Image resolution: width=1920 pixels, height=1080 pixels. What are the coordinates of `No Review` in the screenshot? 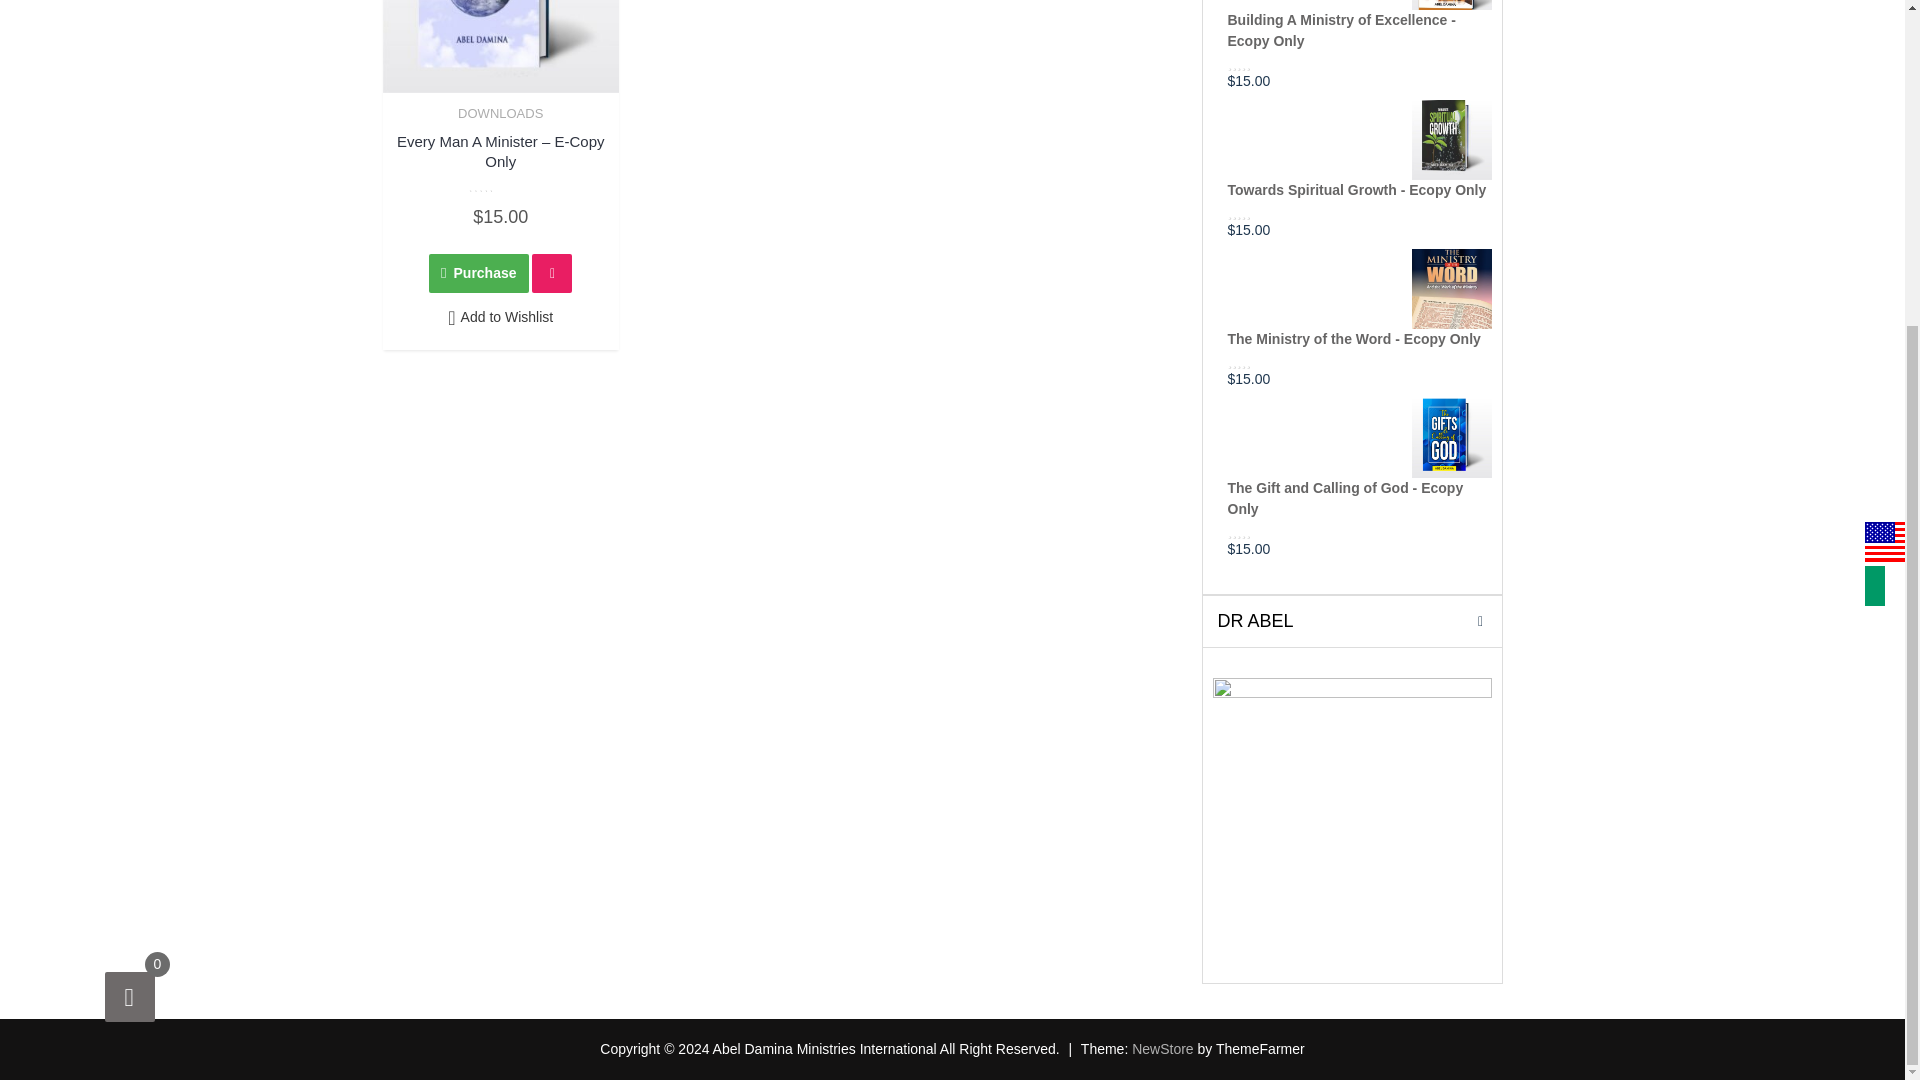 It's located at (500, 186).